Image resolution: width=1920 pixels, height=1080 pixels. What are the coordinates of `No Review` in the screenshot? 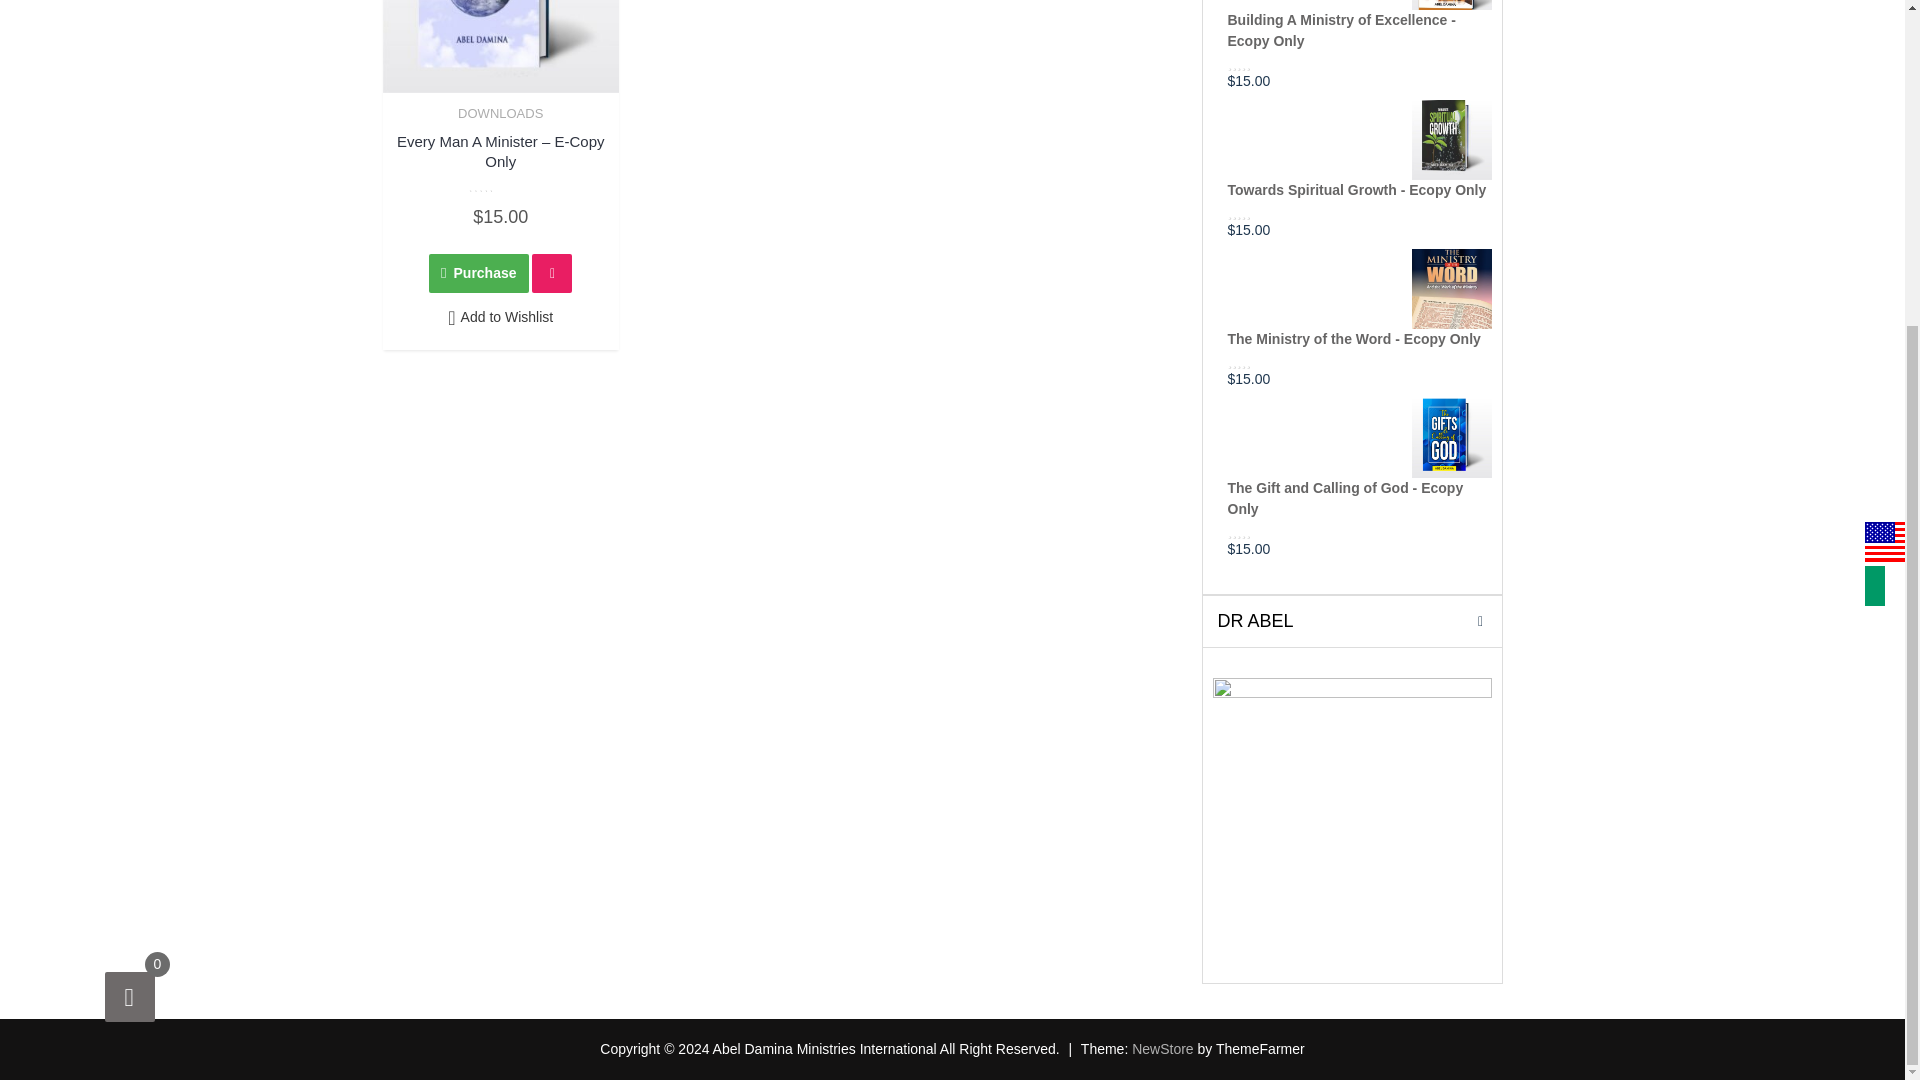 It's located at (500, 186).